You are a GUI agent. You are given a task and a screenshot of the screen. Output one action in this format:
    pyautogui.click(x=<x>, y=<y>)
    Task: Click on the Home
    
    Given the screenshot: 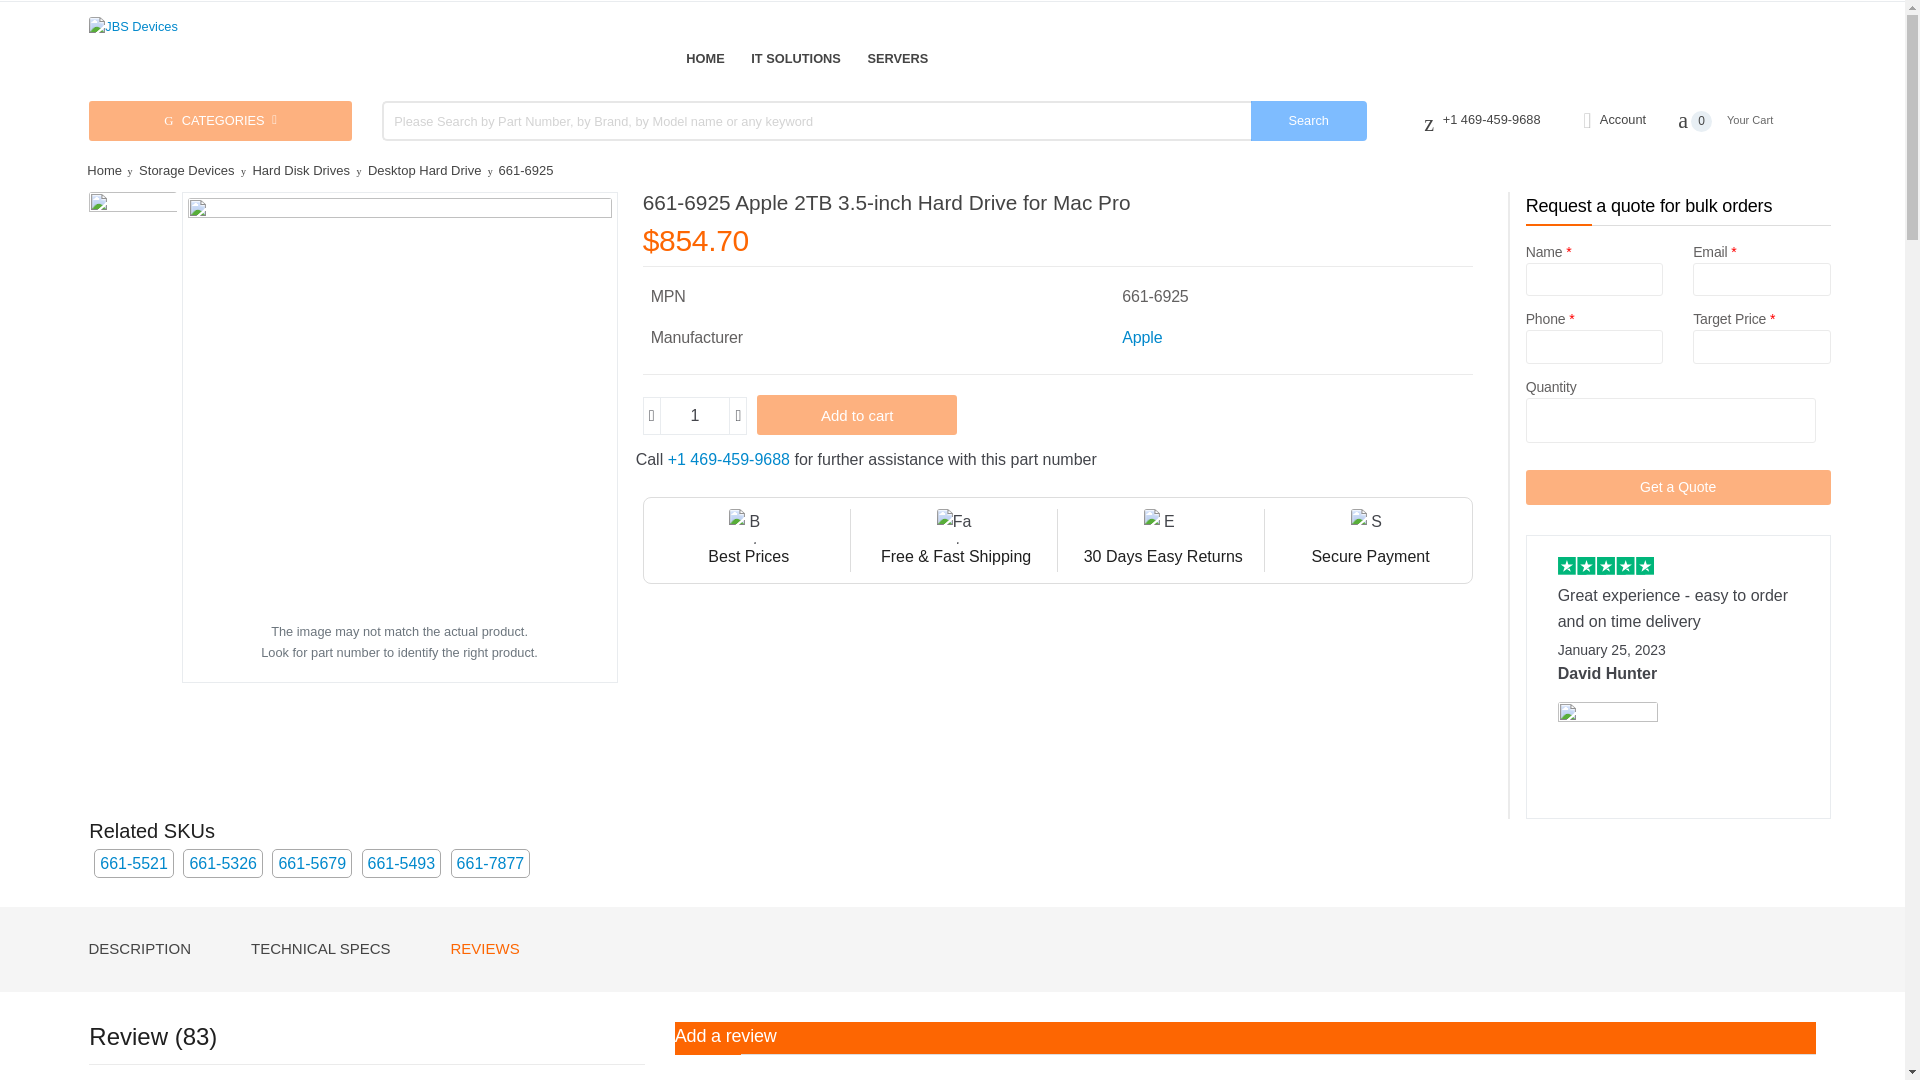 What is the action you would take?
    pyautogui.click(x=704, y=58)
    